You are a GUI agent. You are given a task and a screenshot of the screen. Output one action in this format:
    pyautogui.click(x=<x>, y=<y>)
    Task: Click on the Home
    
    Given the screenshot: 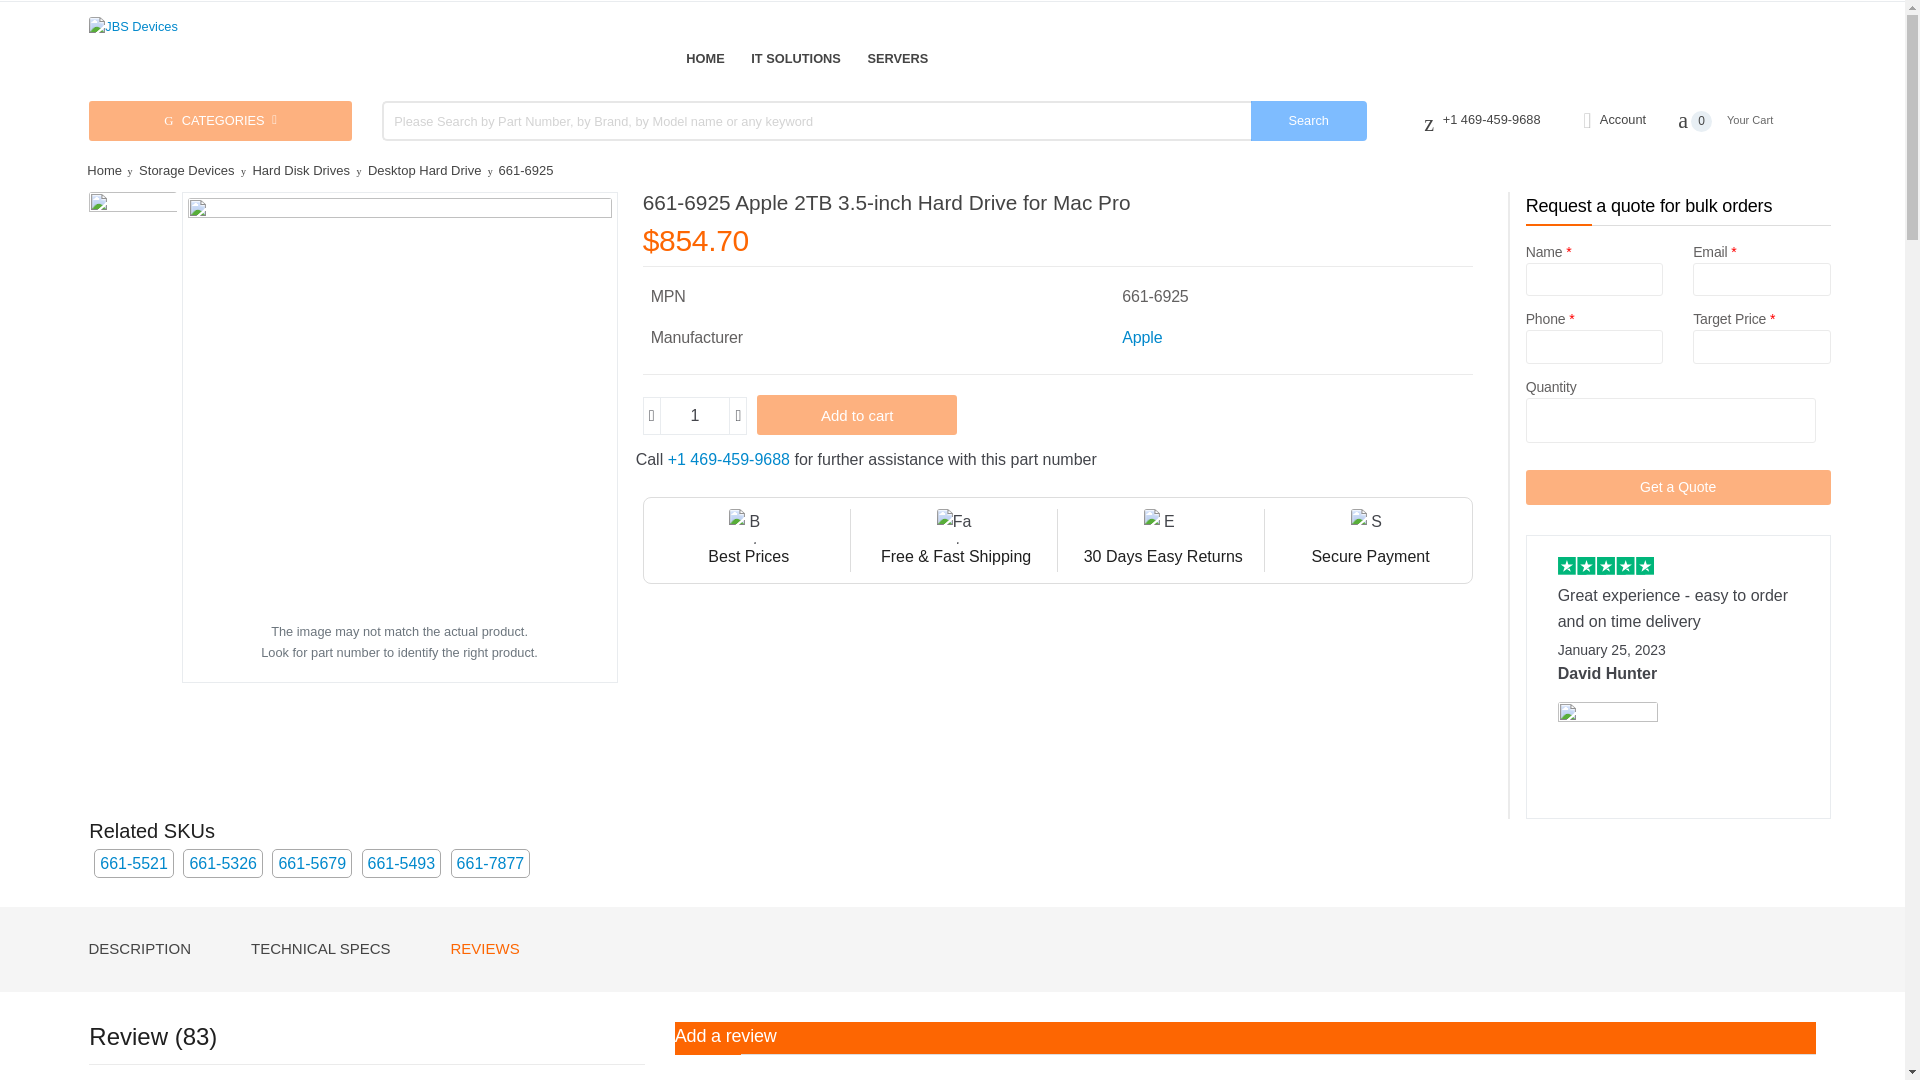 What is the action you would take?
    pyautogui.click(x=704, y=58)
    